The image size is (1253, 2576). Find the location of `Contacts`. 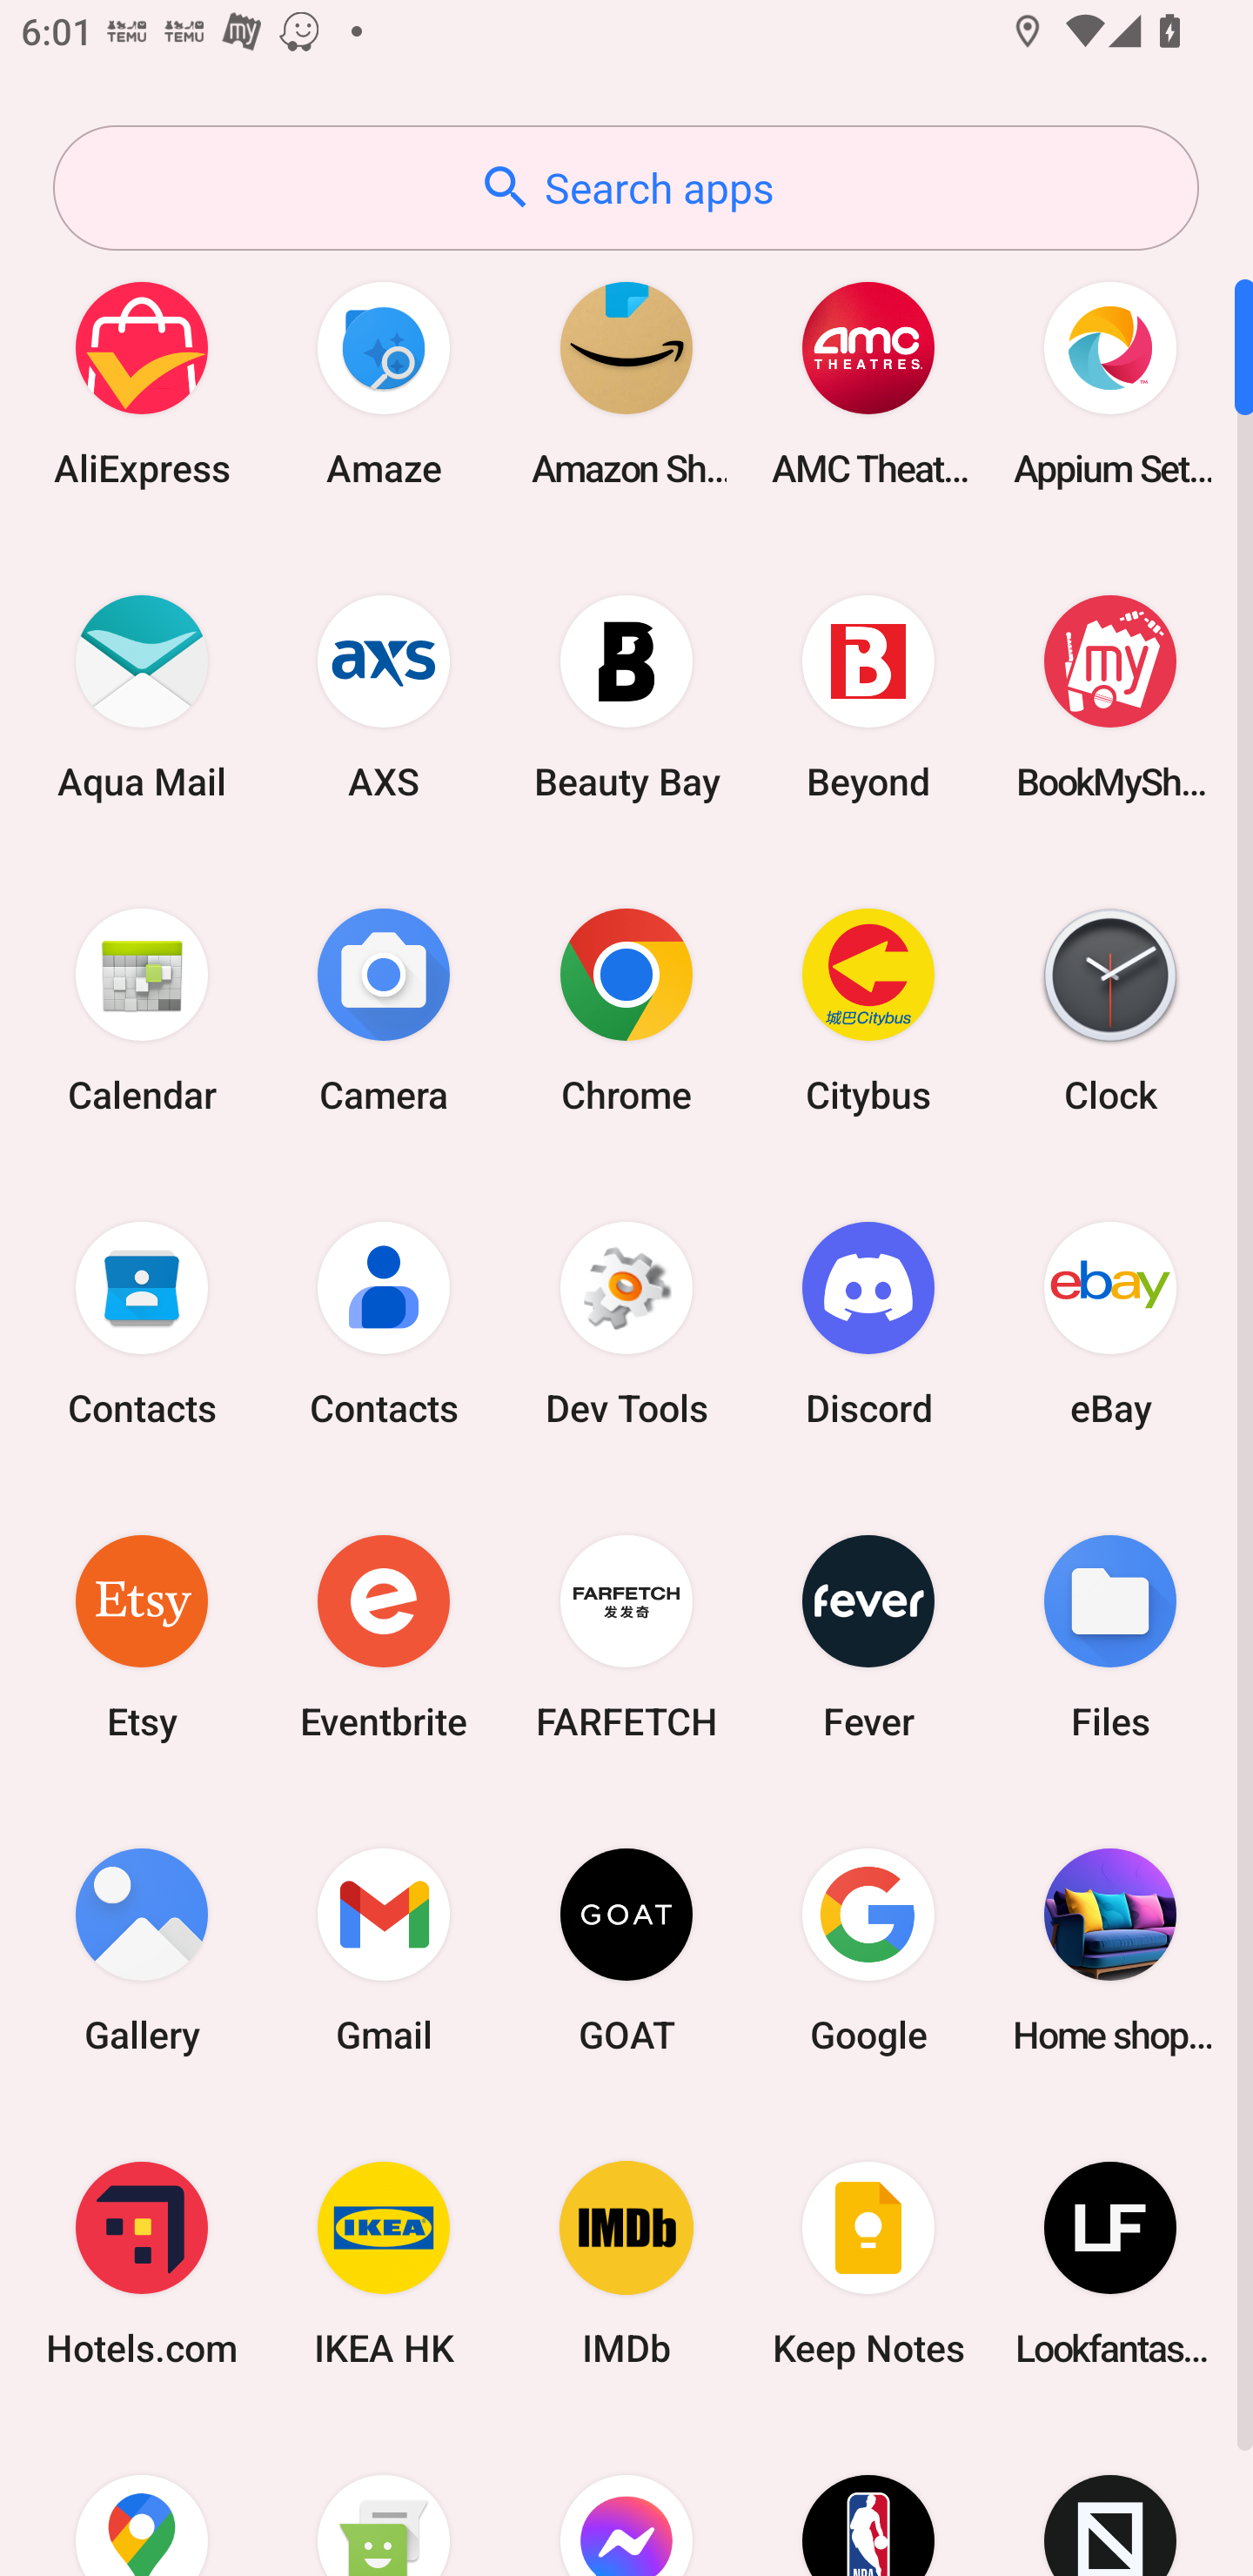

Contacts is located at coordinates (384, 1323).